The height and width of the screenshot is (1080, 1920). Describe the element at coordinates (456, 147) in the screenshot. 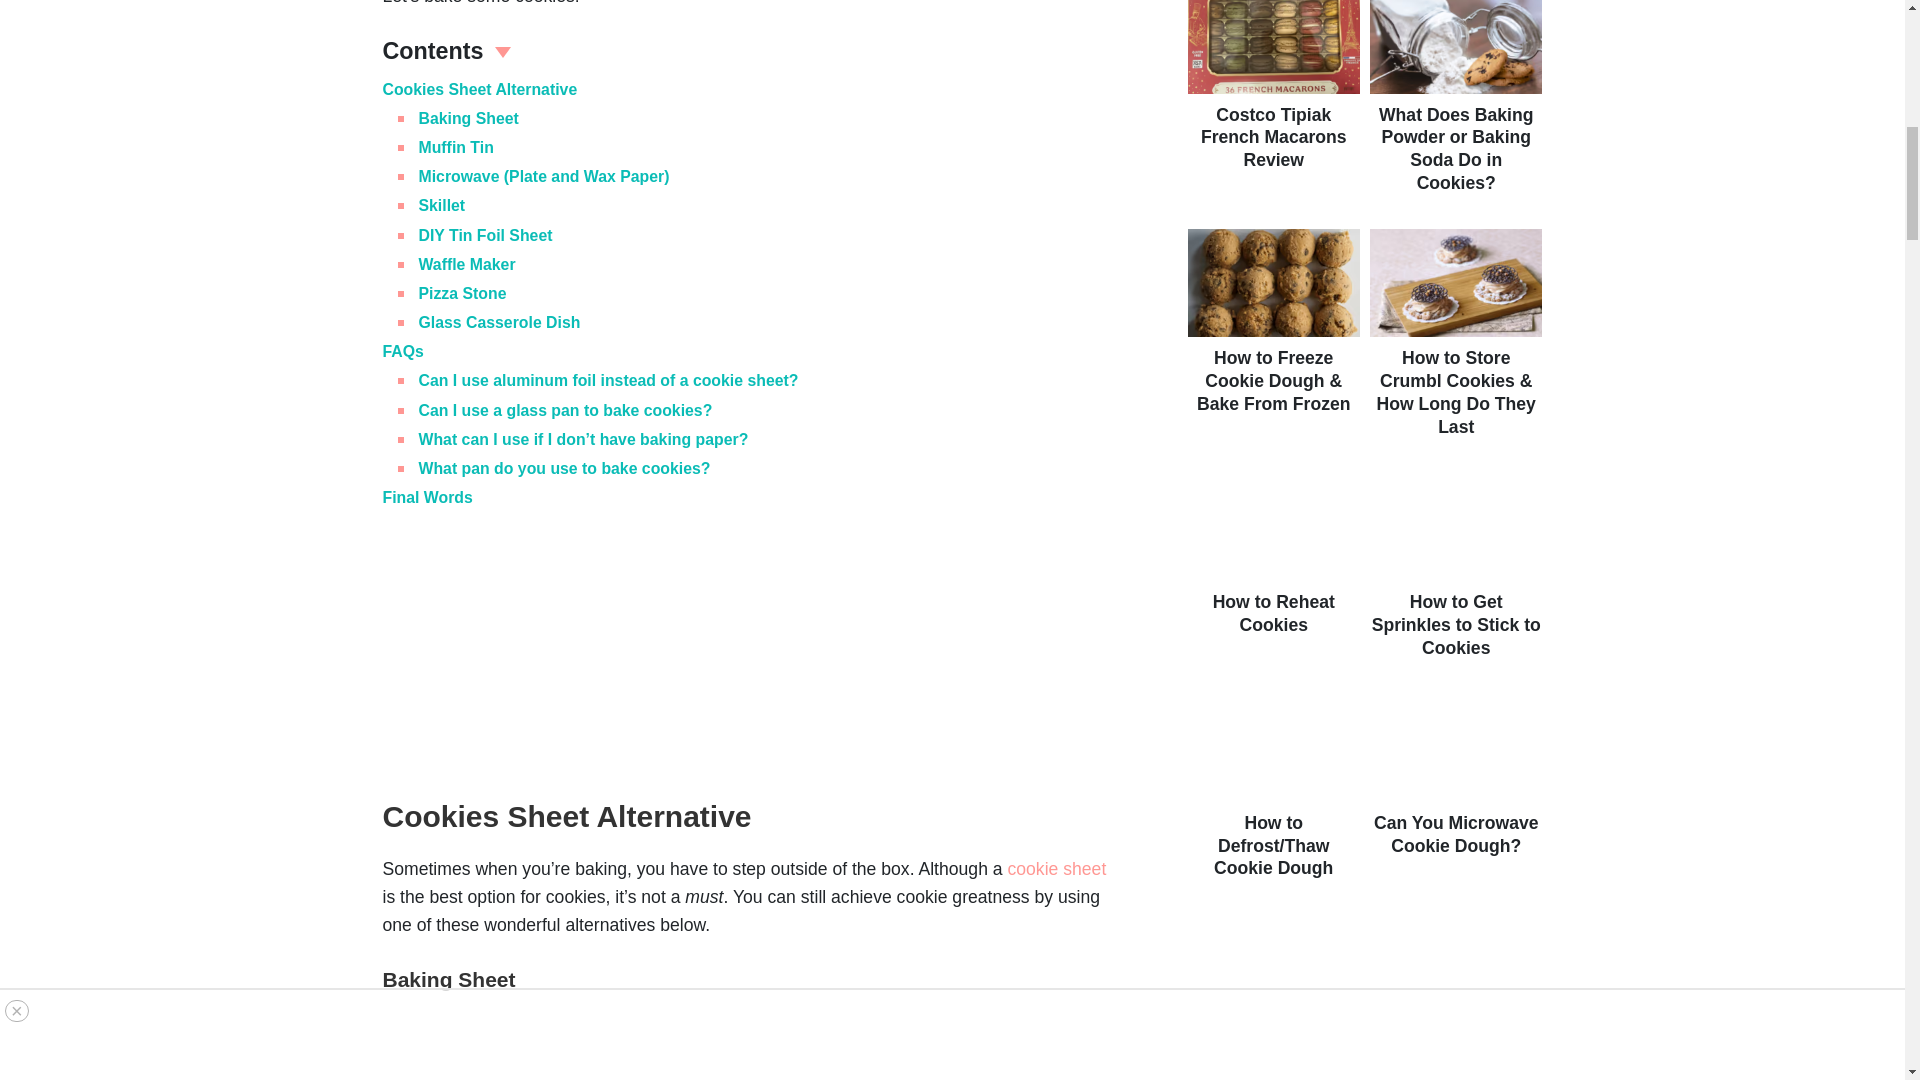

I see `Muffin Tin` at that location.